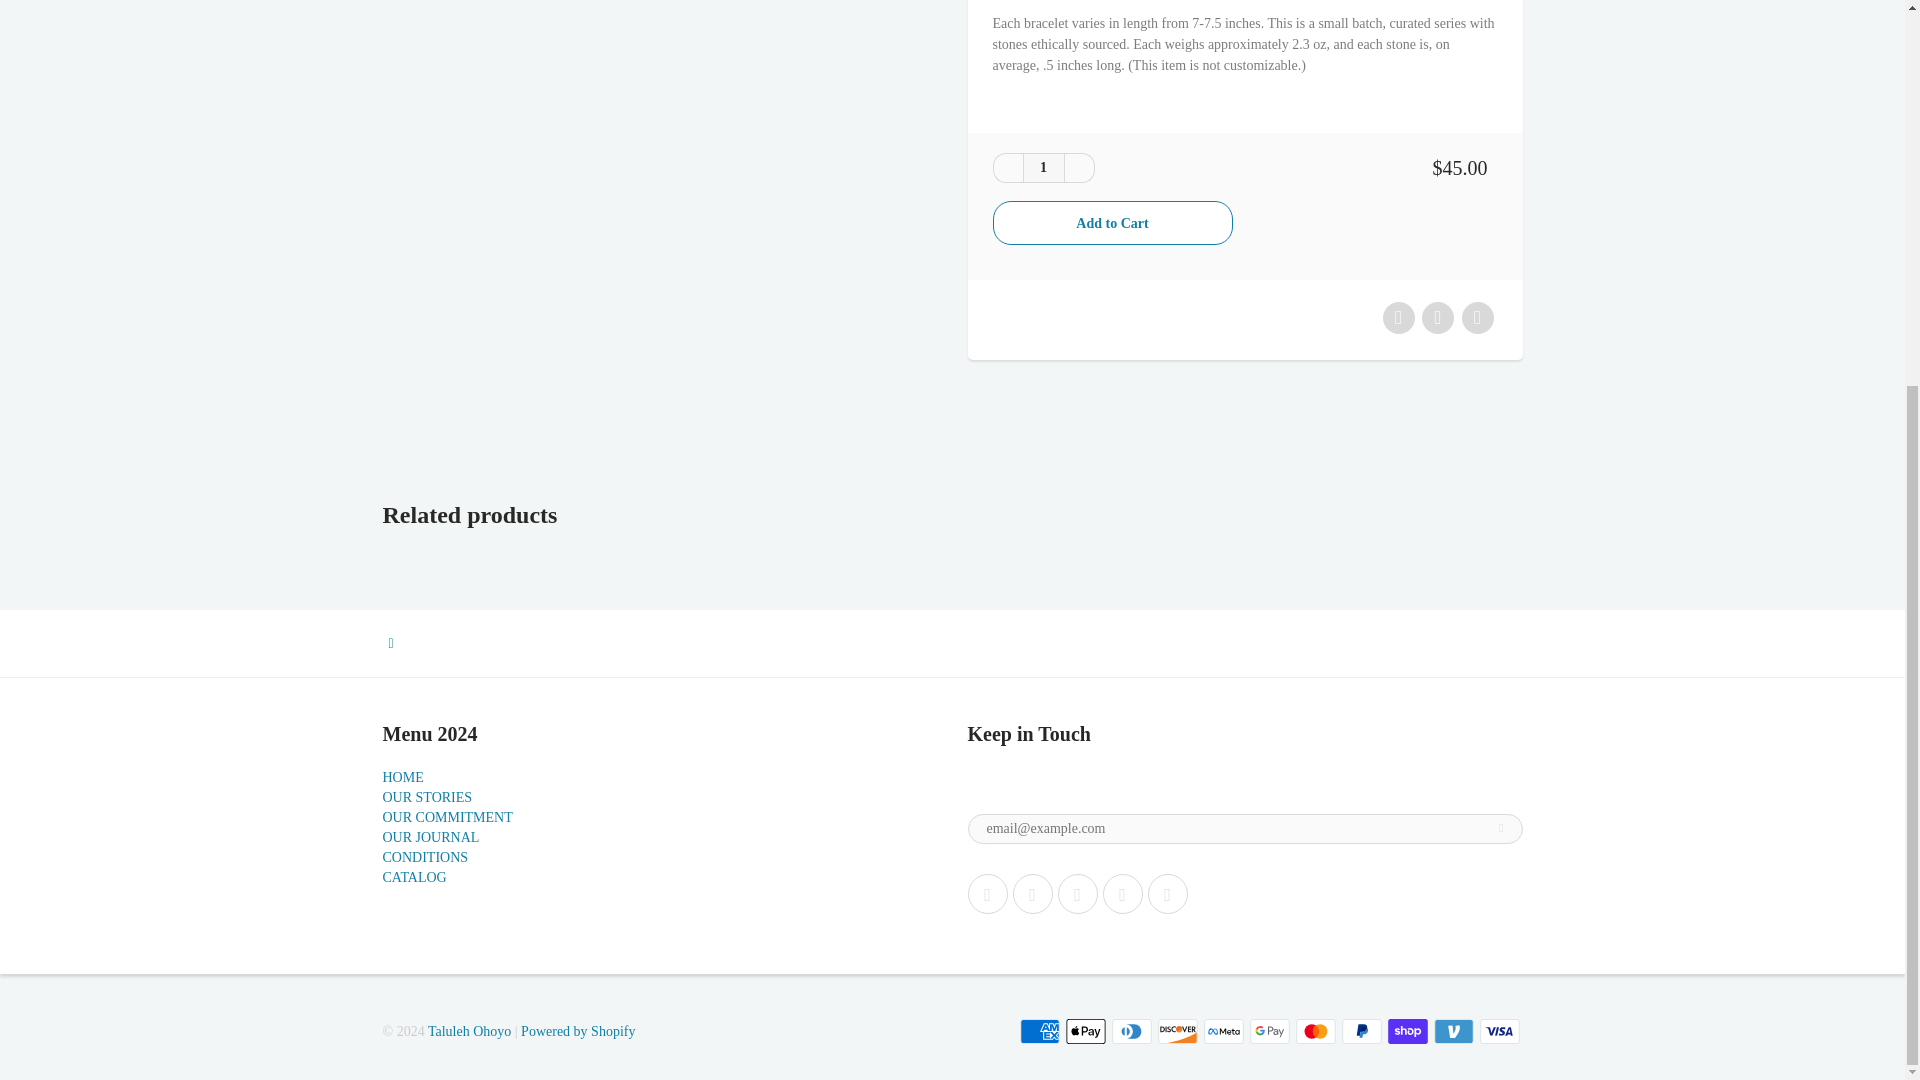  What do you see at coordinates (1316, 1032) in the screenshot?
I see `Mastercard` at bounding box center [1316, 1032].